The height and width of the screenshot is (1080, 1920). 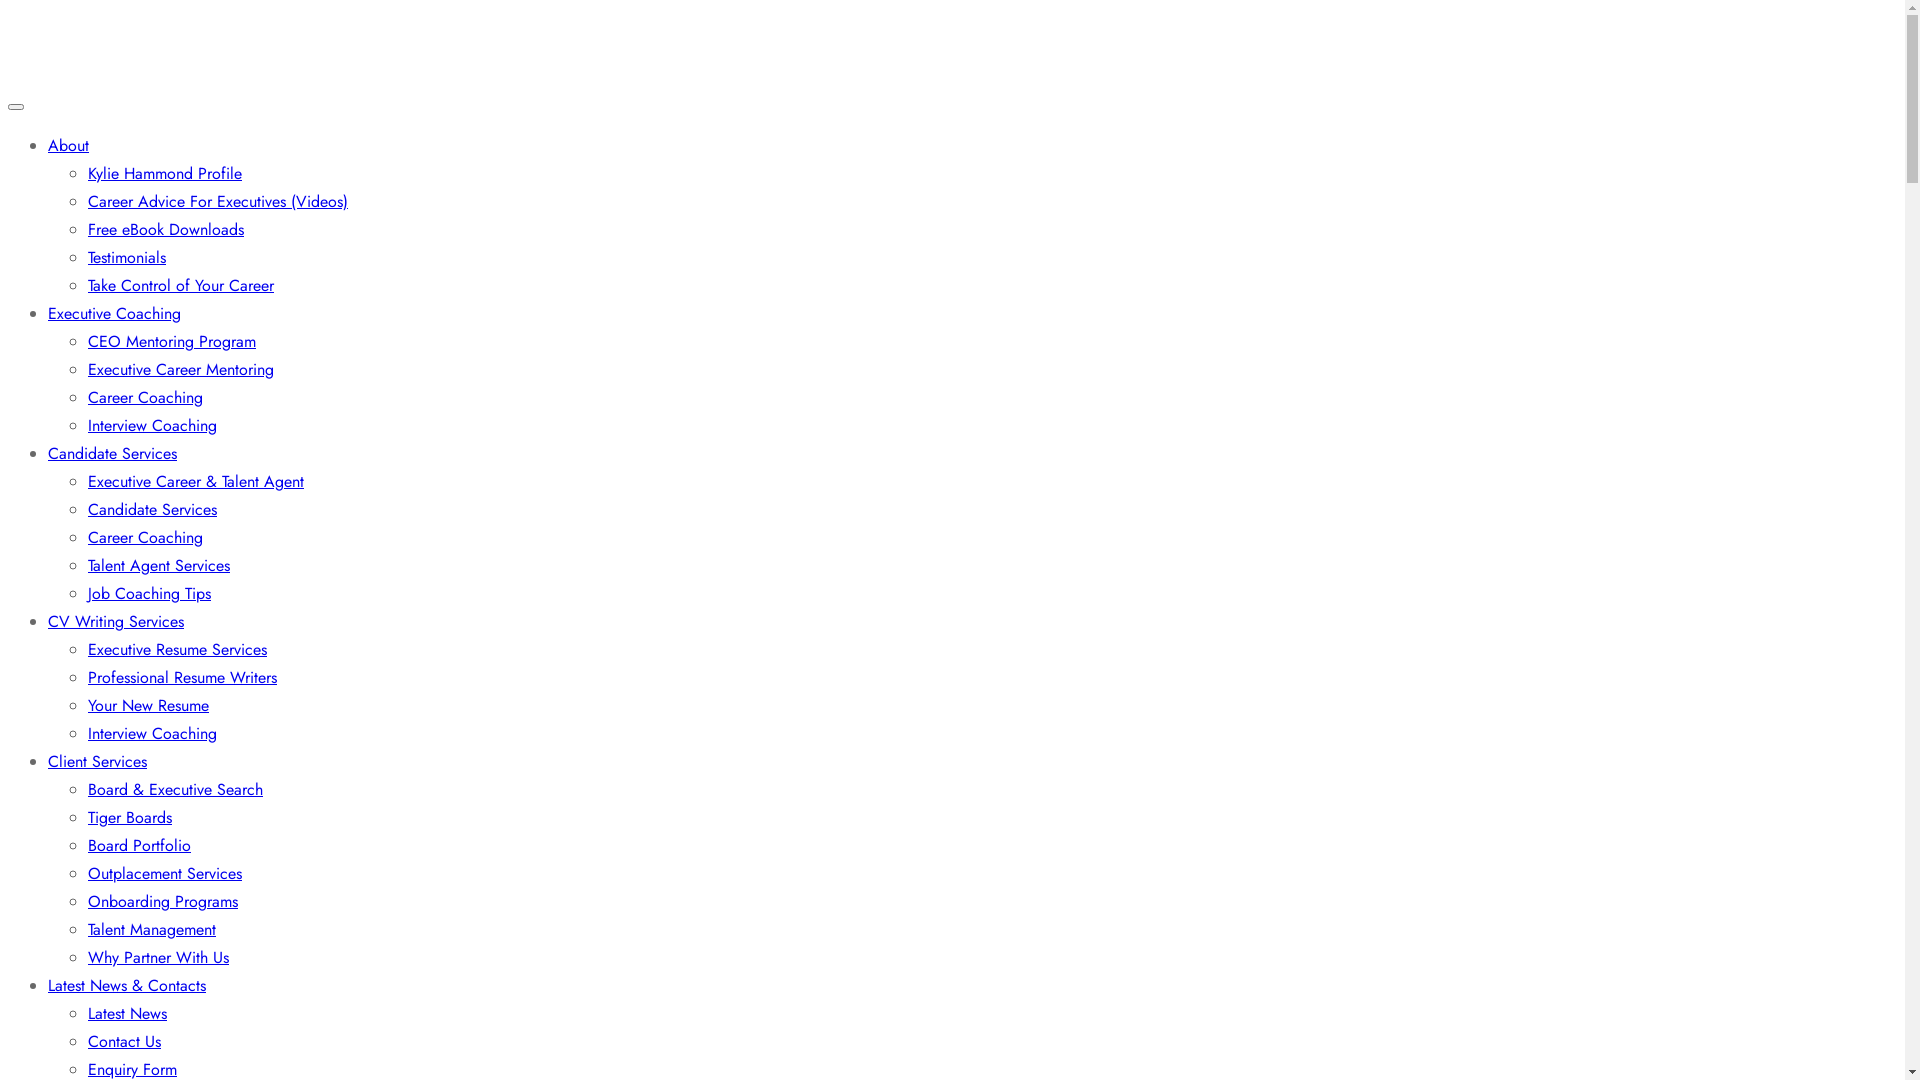 What do you see at coordinates (128, 1014) in the screenshot?
I see `Latest News` at bounding box center [128, 1014].